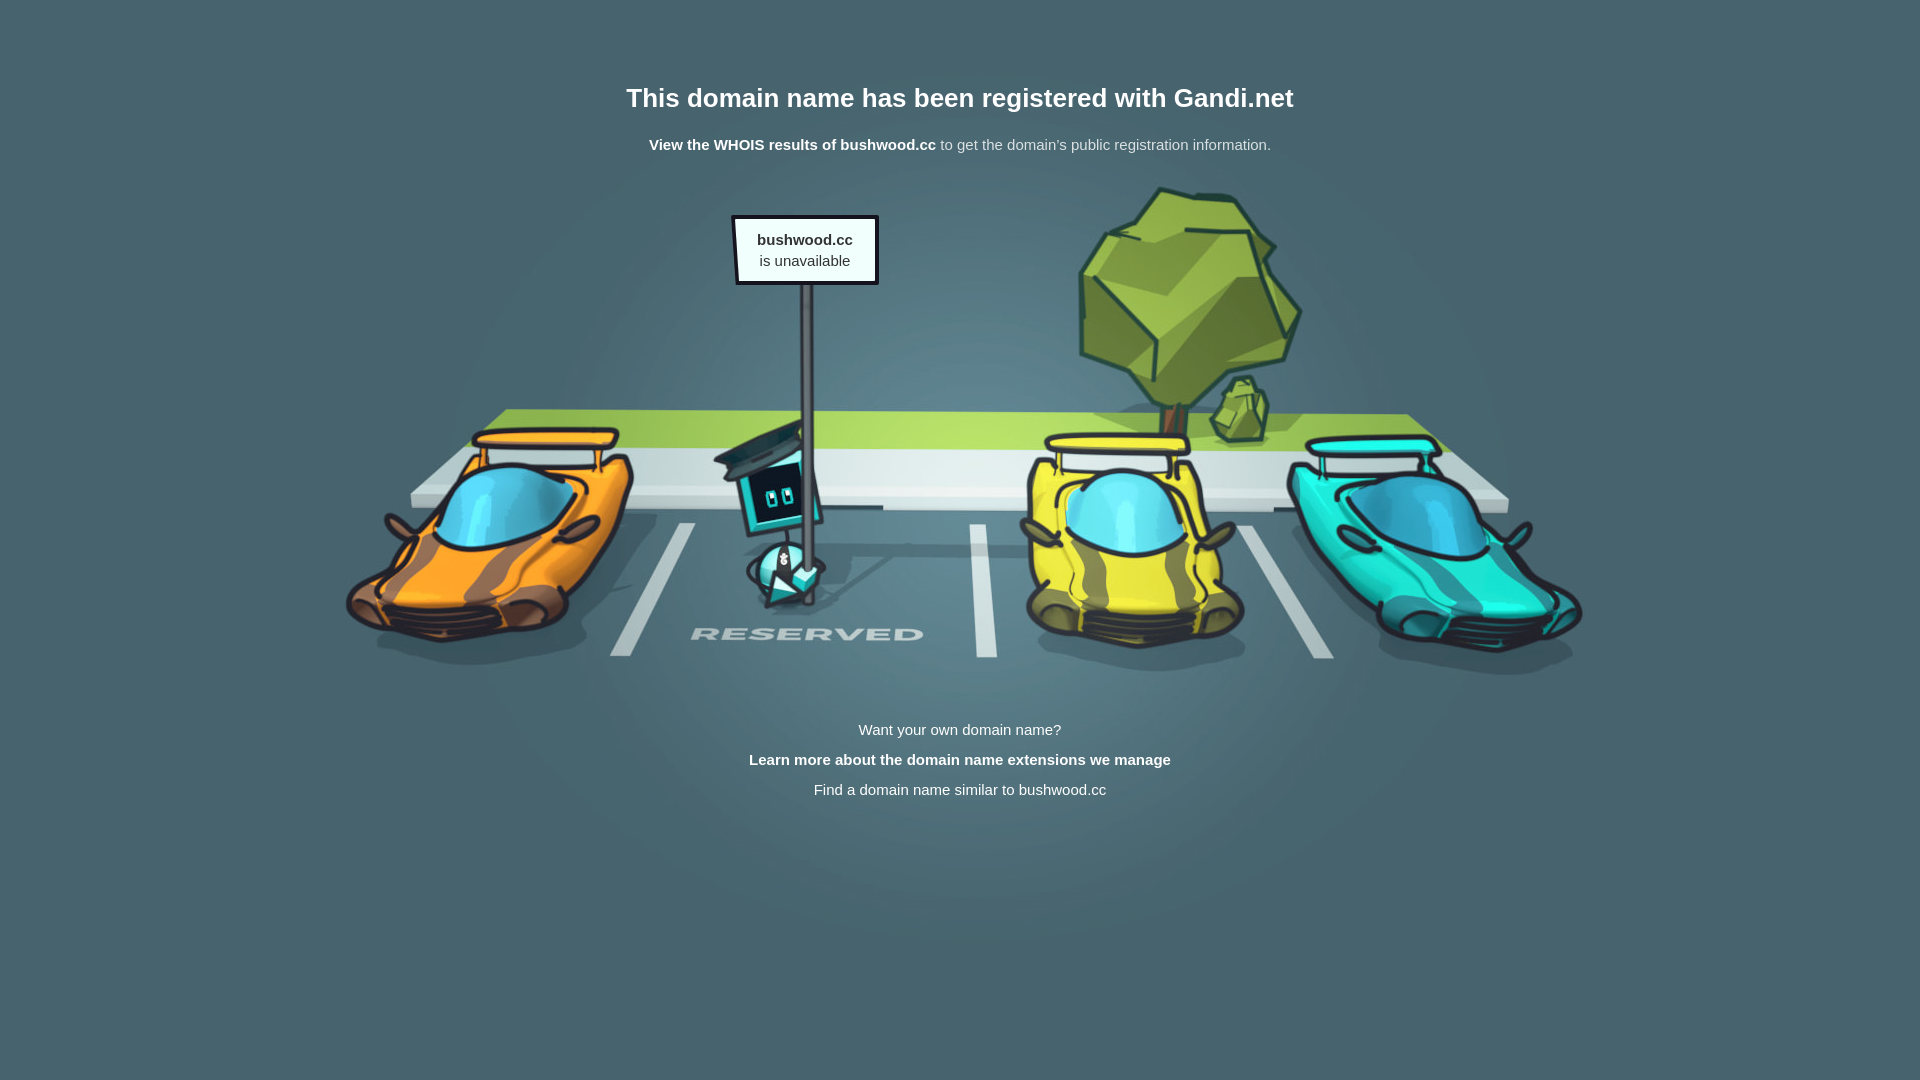  What do you see at coordinates (960, 790) in the screenshot?
I see `Find a domain name similar to bushwood.cc` at bounding box center [960, 790].